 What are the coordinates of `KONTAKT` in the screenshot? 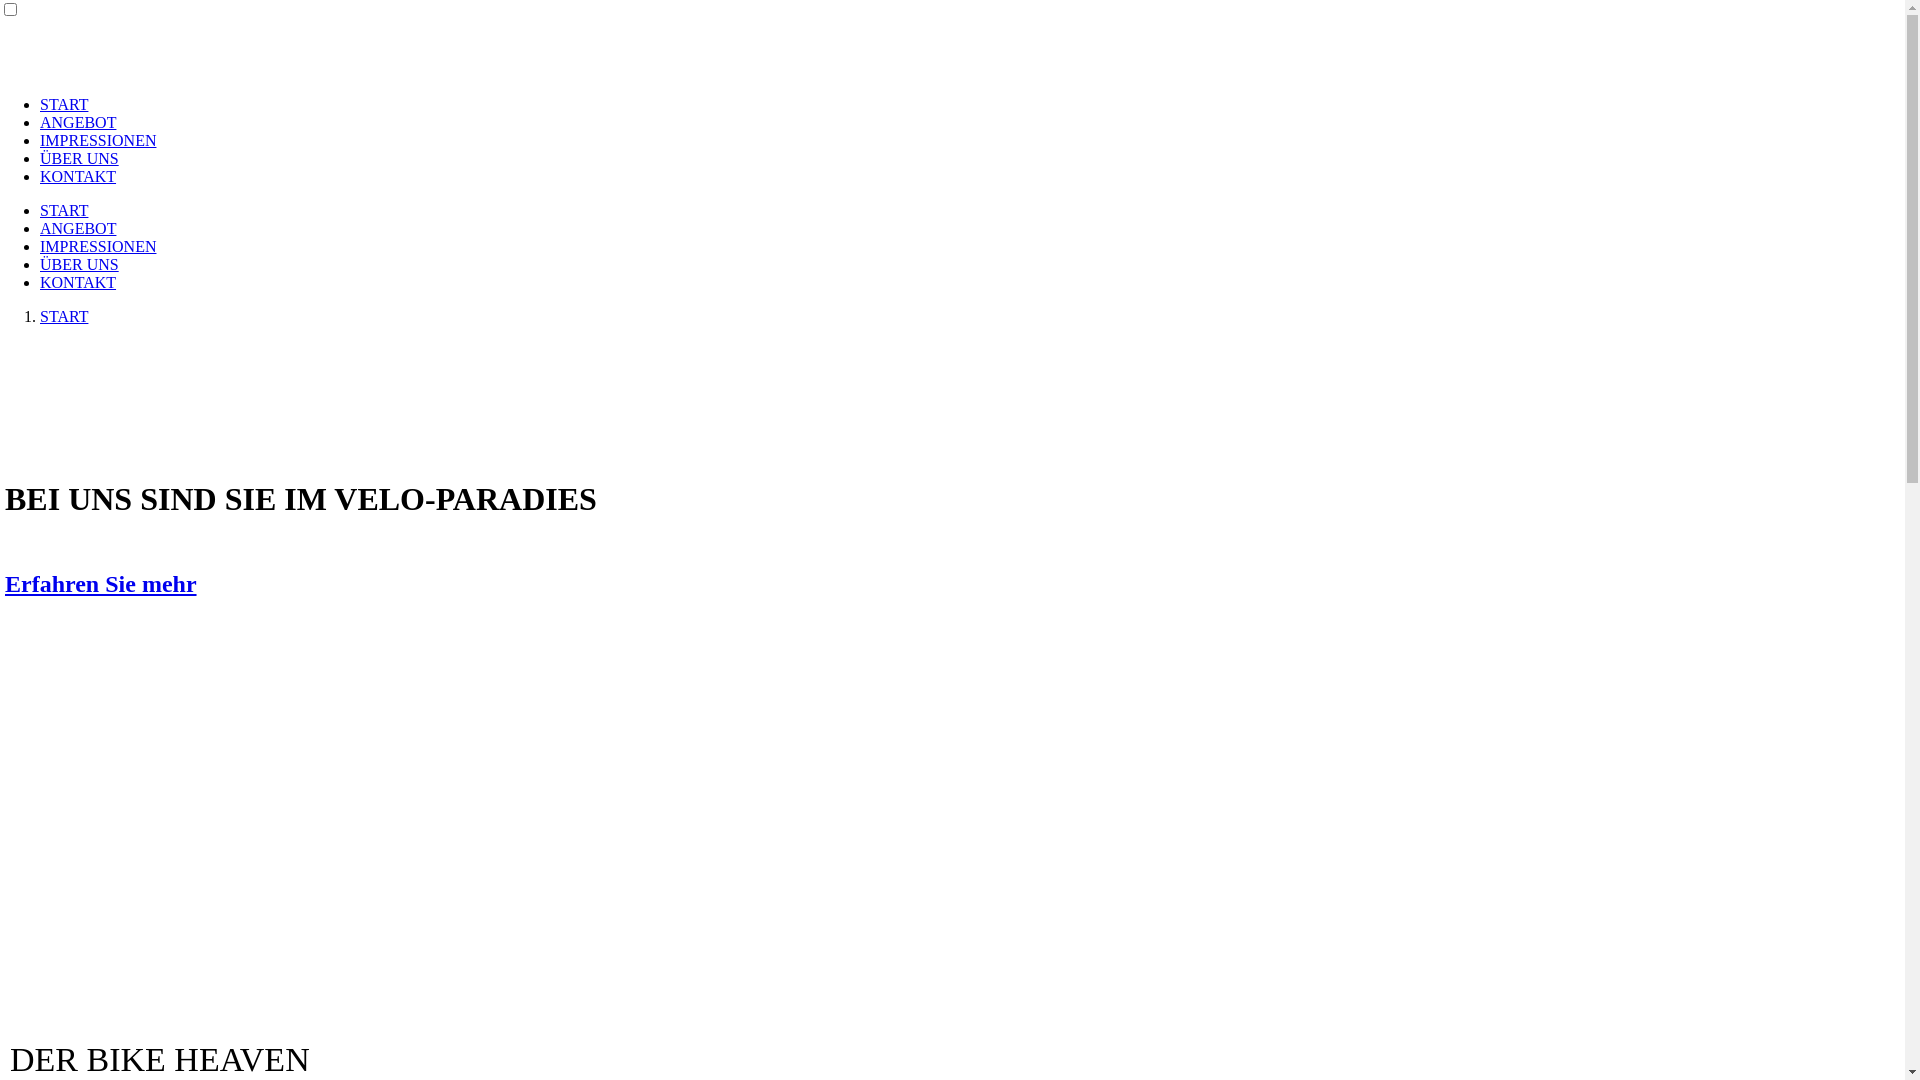 It's located at (78, 282).